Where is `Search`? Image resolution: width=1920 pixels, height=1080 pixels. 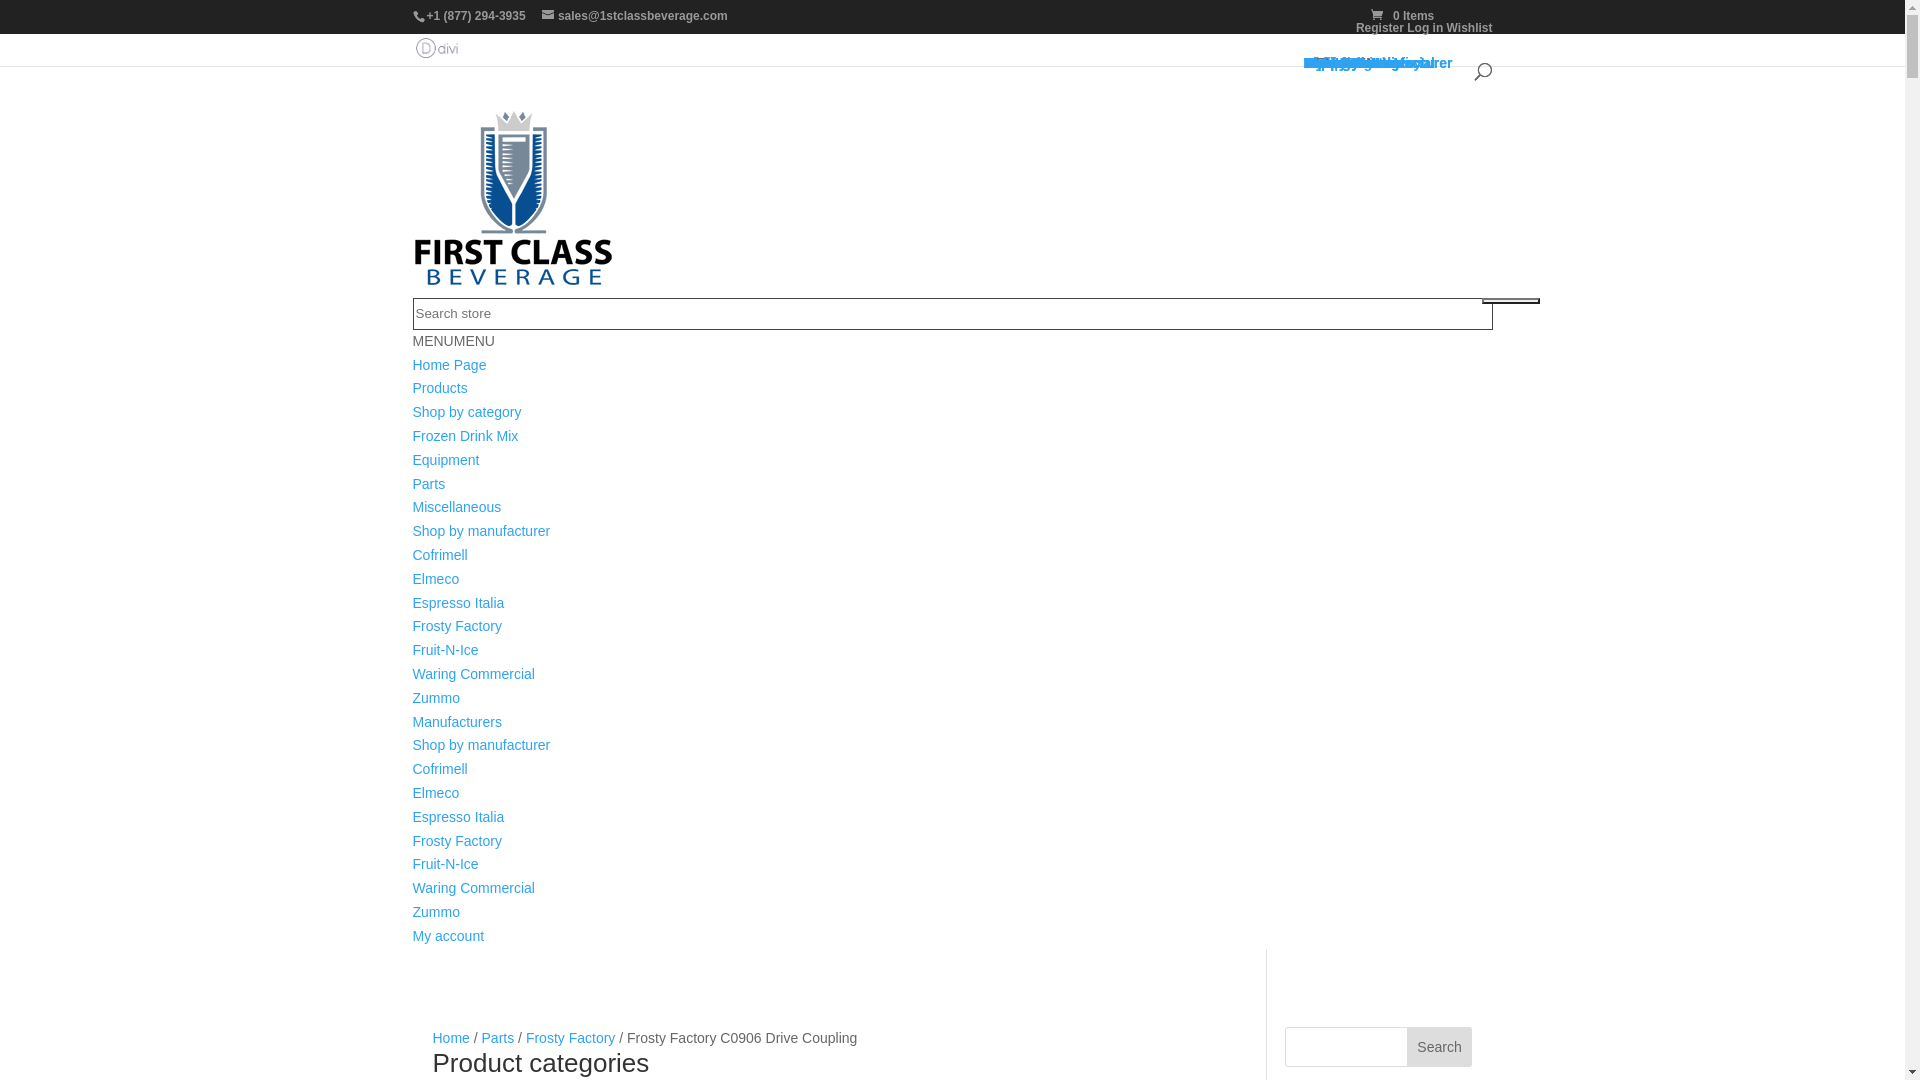 Search is located at coordinates (1440, 1047).